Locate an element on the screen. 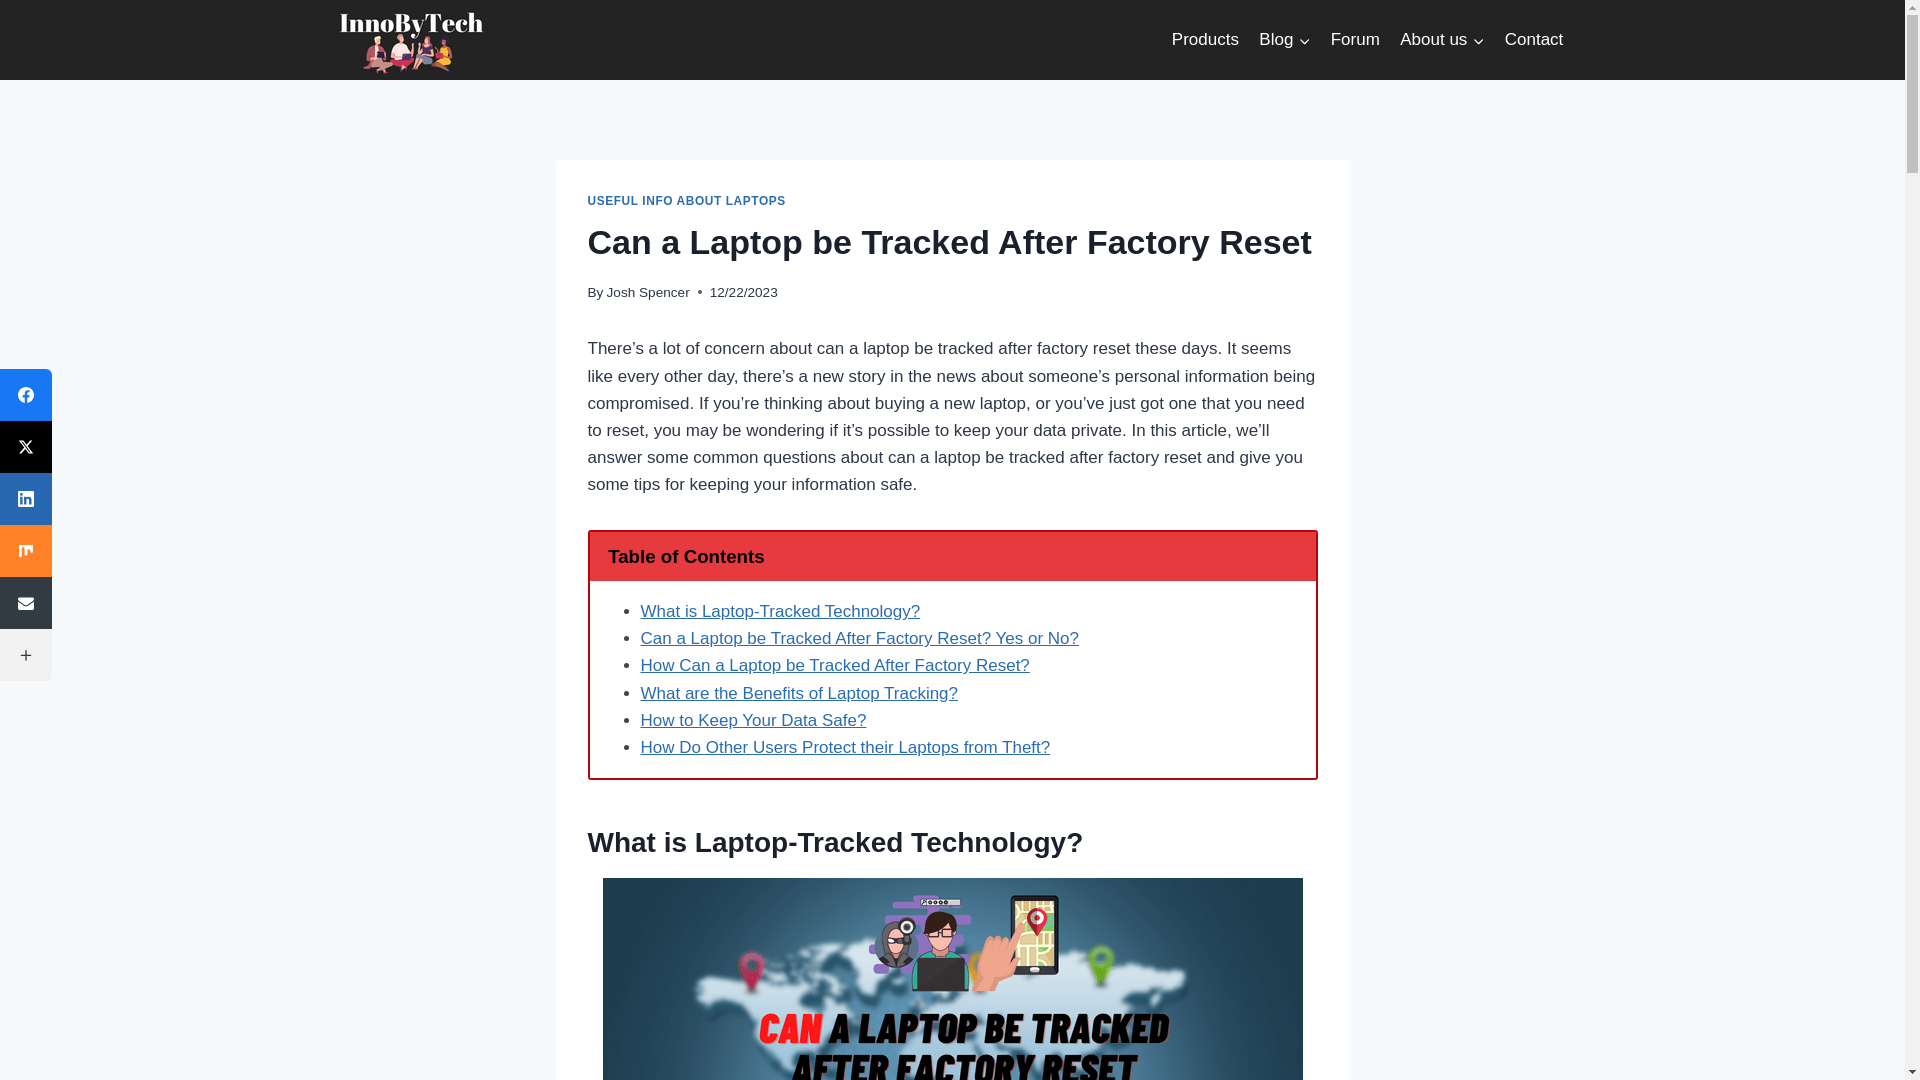 The height and width of the screenshot is (1080, 1920). About us is located at coordinates (1442, 40).